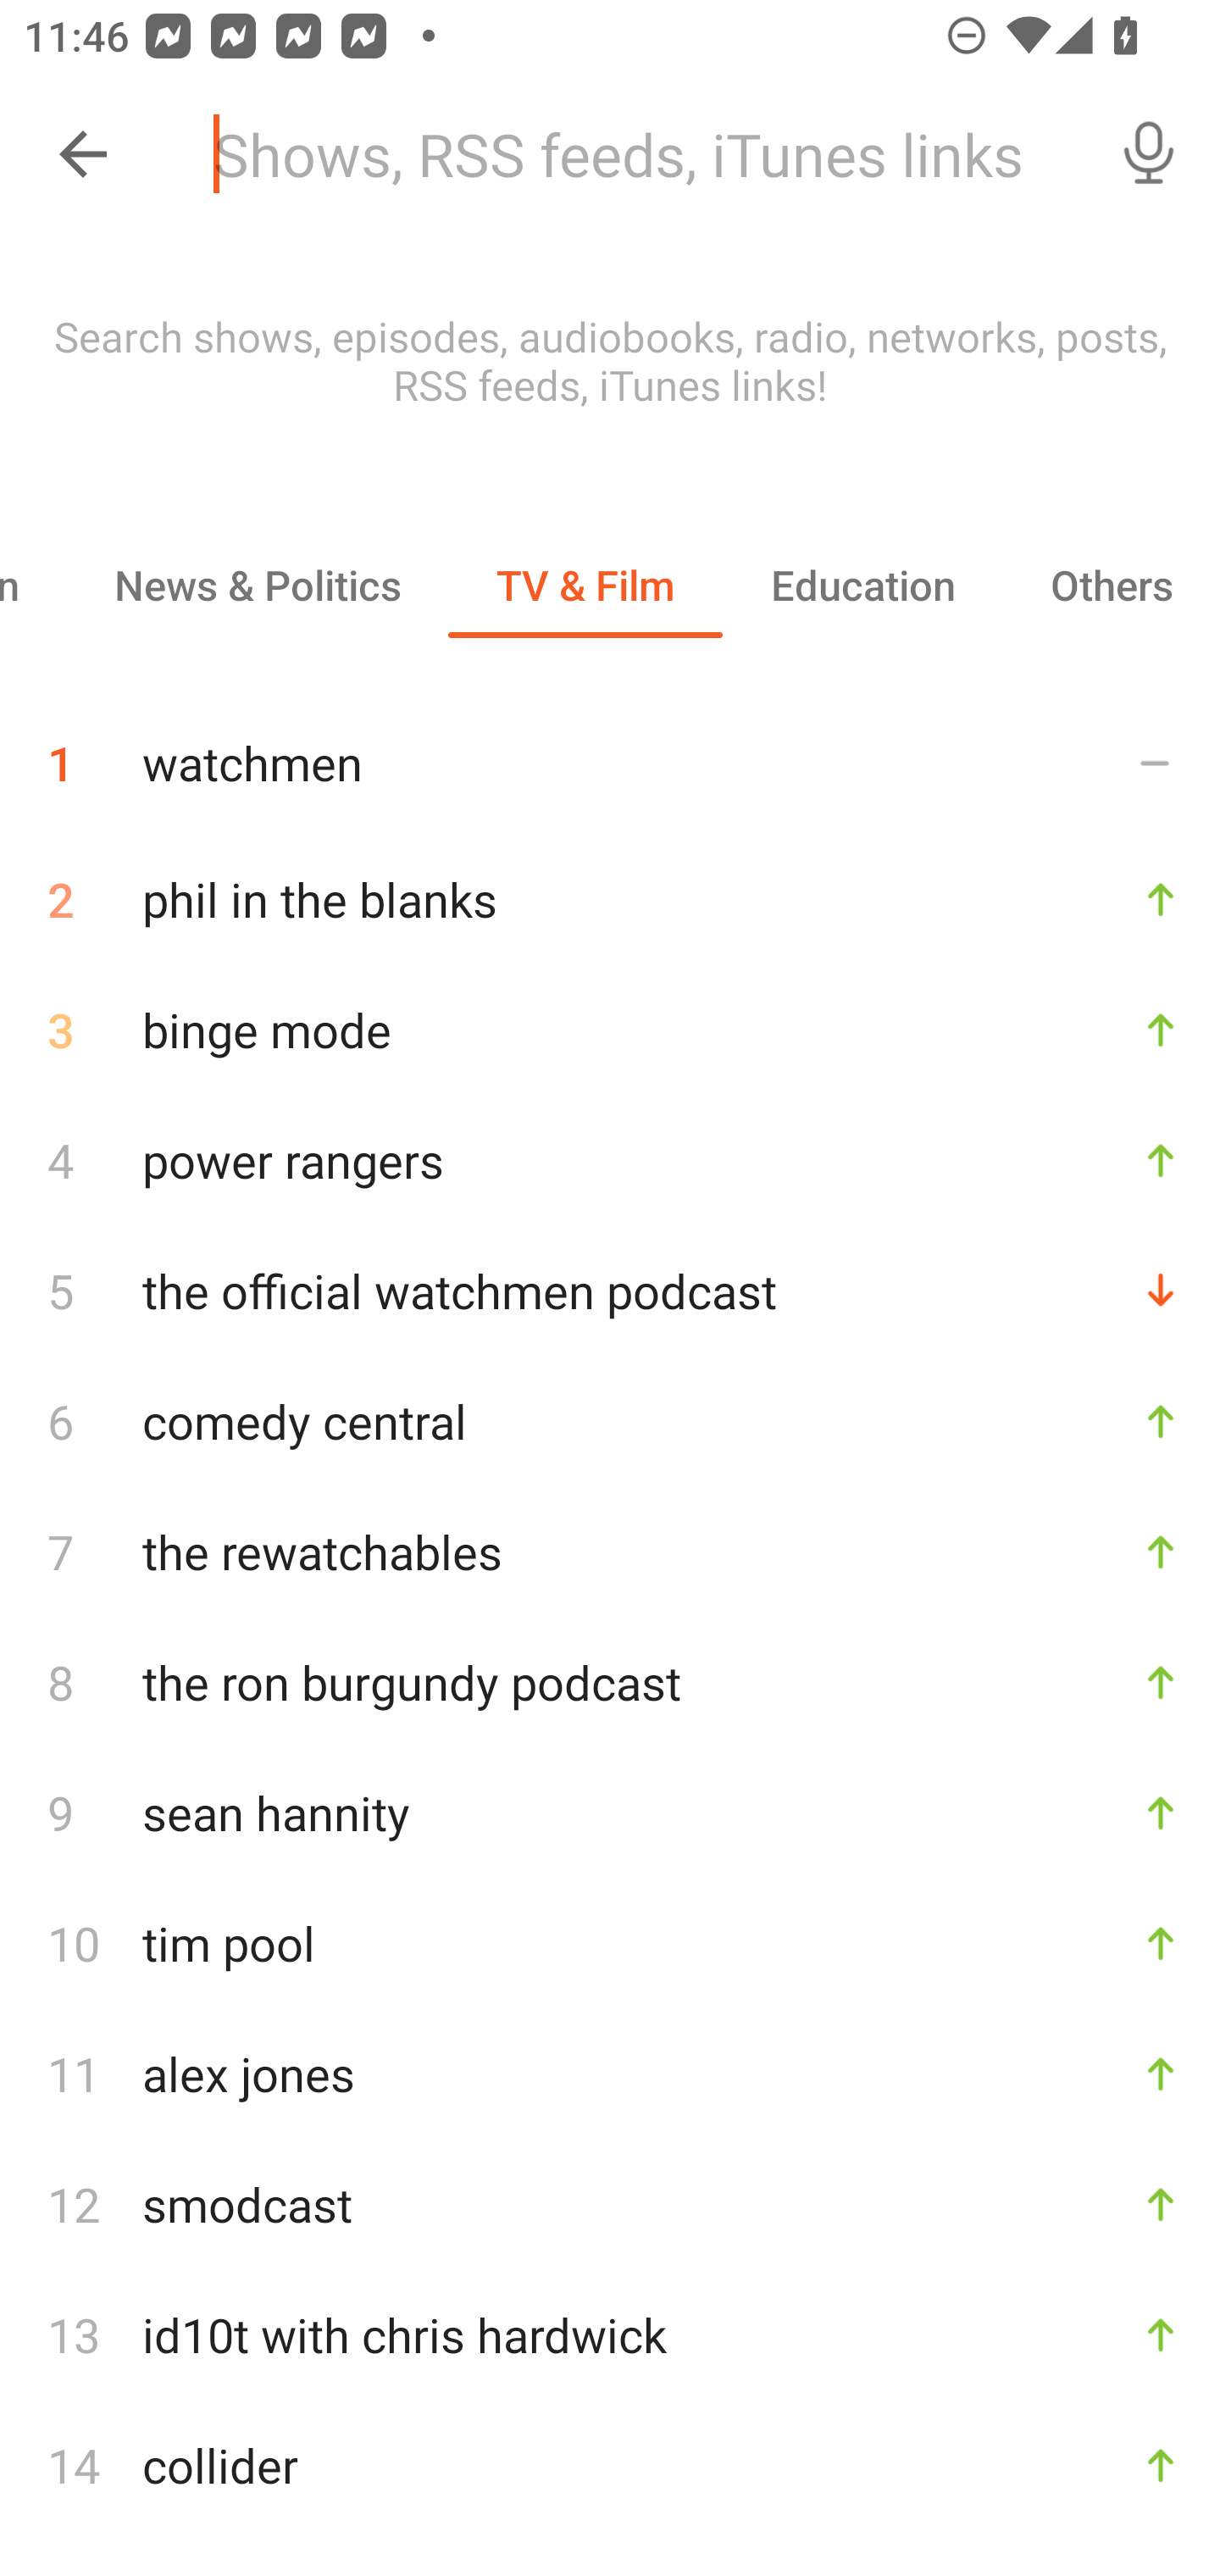  Describe the element at coordinates (83, 154) in the screenshot. I see `Collapse` at that location.